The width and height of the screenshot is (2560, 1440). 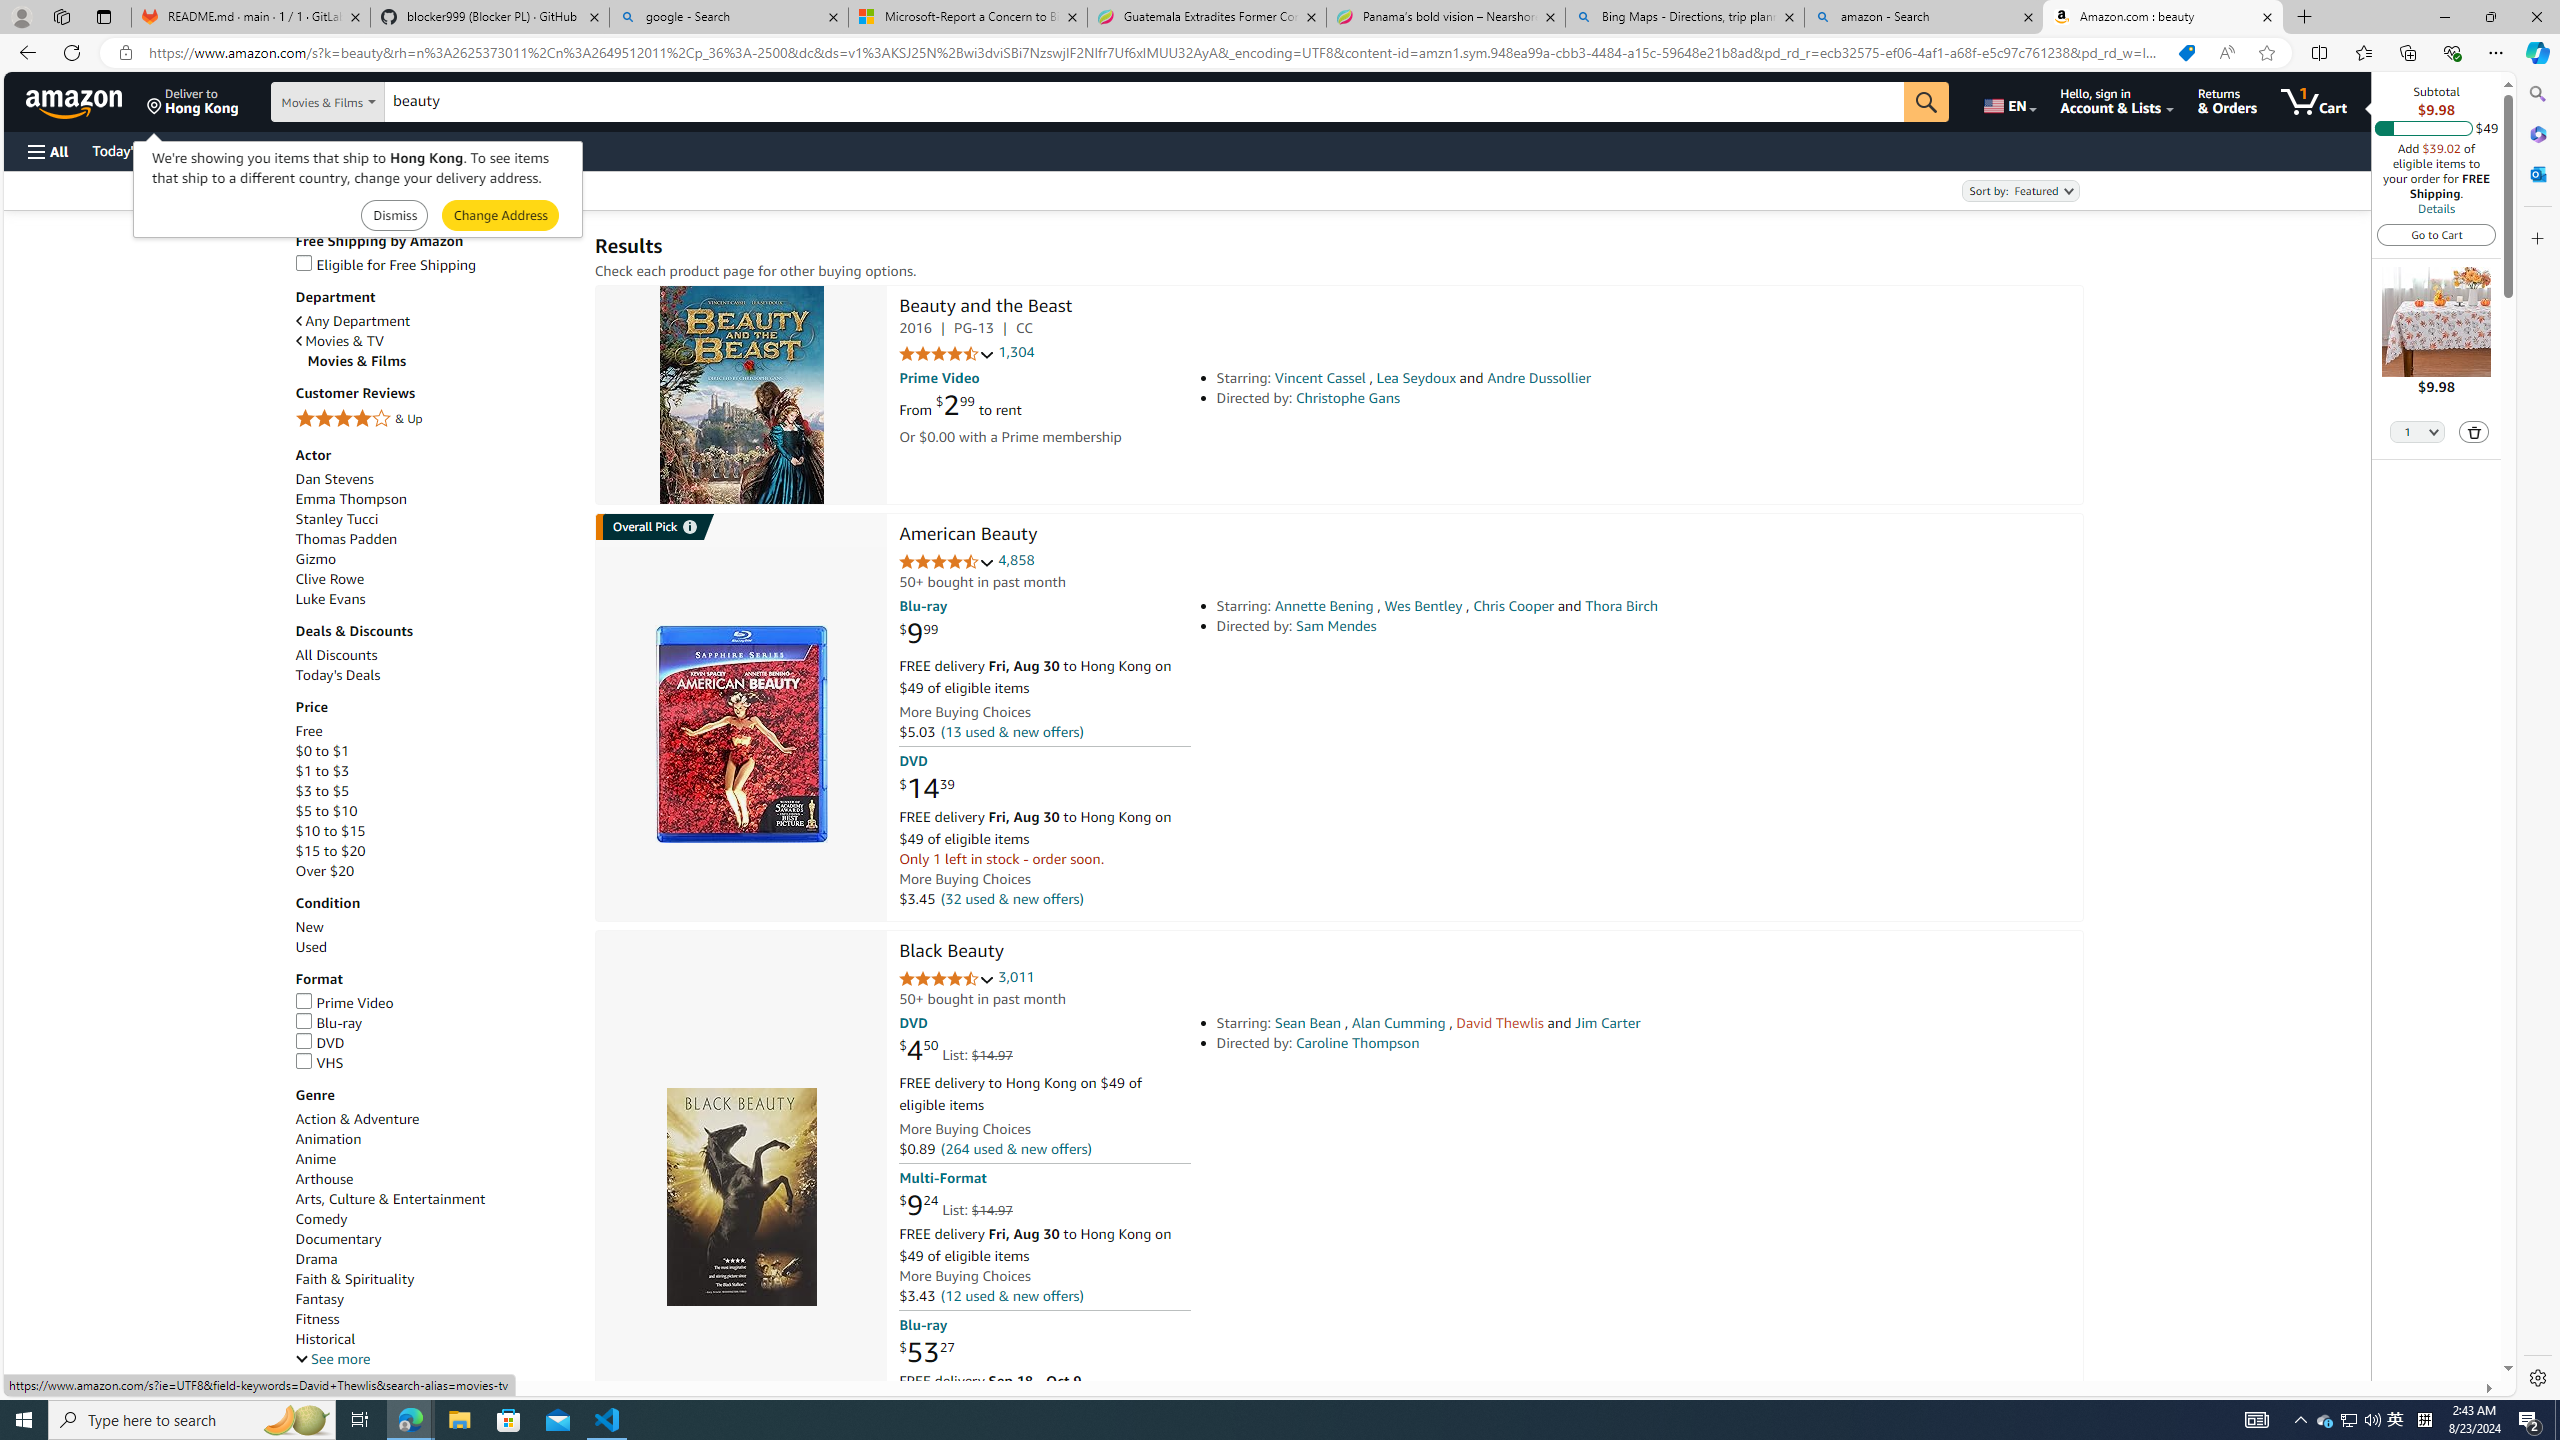 I want to click on 3,011, so click(x=1016, y=978).